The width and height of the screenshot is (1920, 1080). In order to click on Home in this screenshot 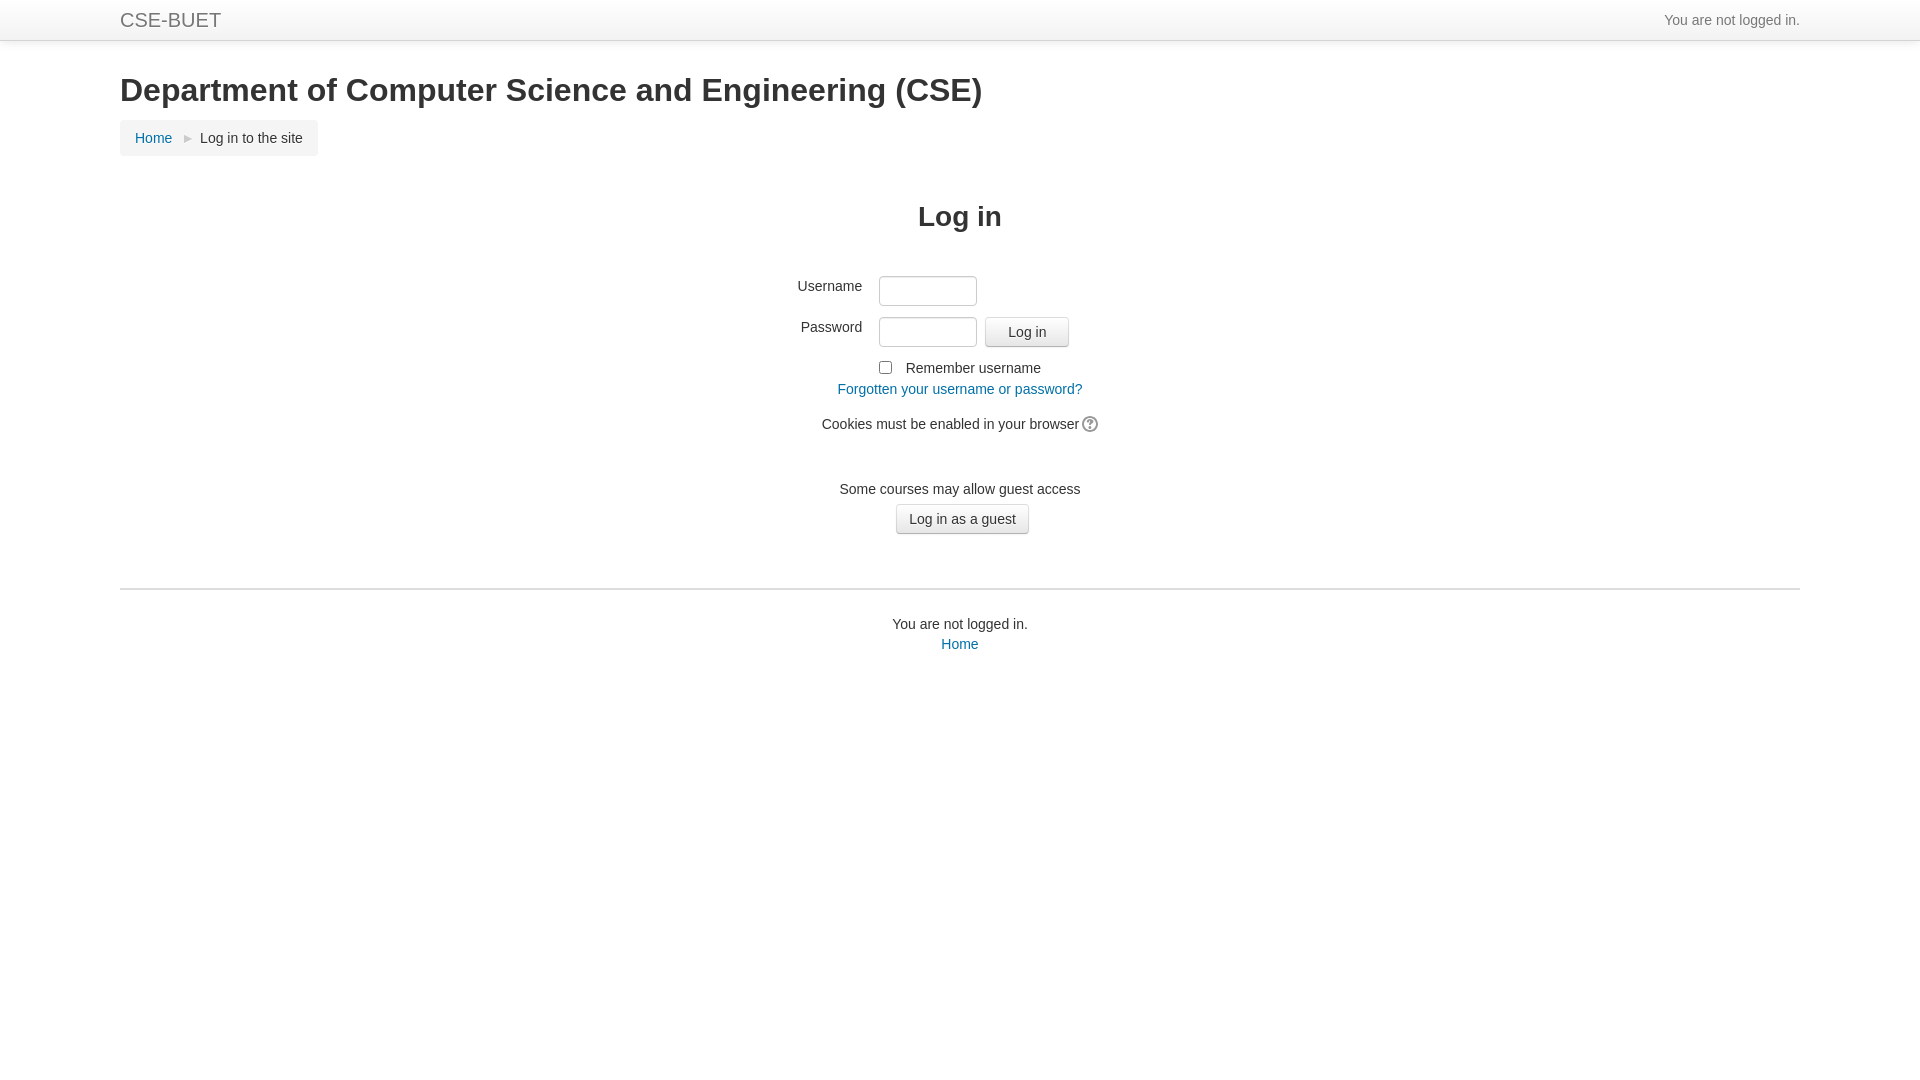, I will do `click(154, 138)`.